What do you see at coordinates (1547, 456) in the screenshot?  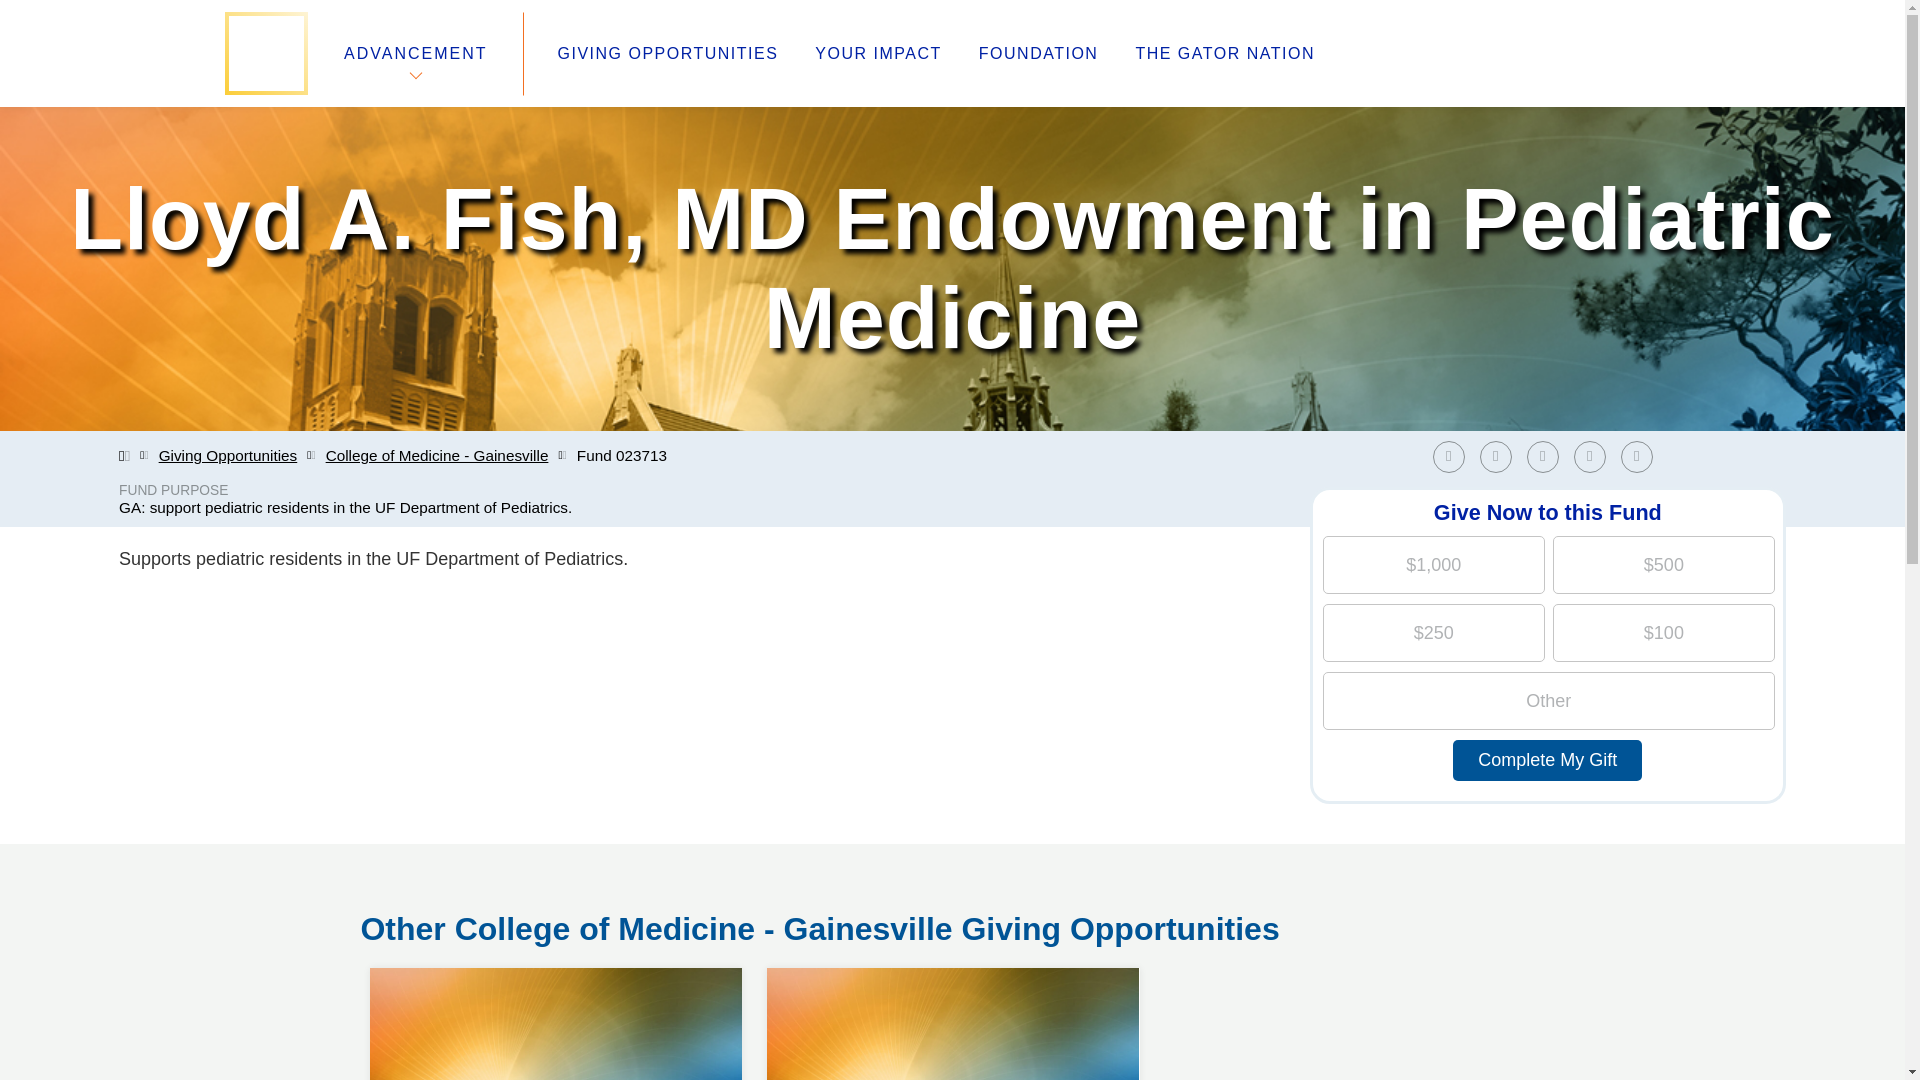 I see `ADVANCEMENT` at bounding box center [1547, 456].